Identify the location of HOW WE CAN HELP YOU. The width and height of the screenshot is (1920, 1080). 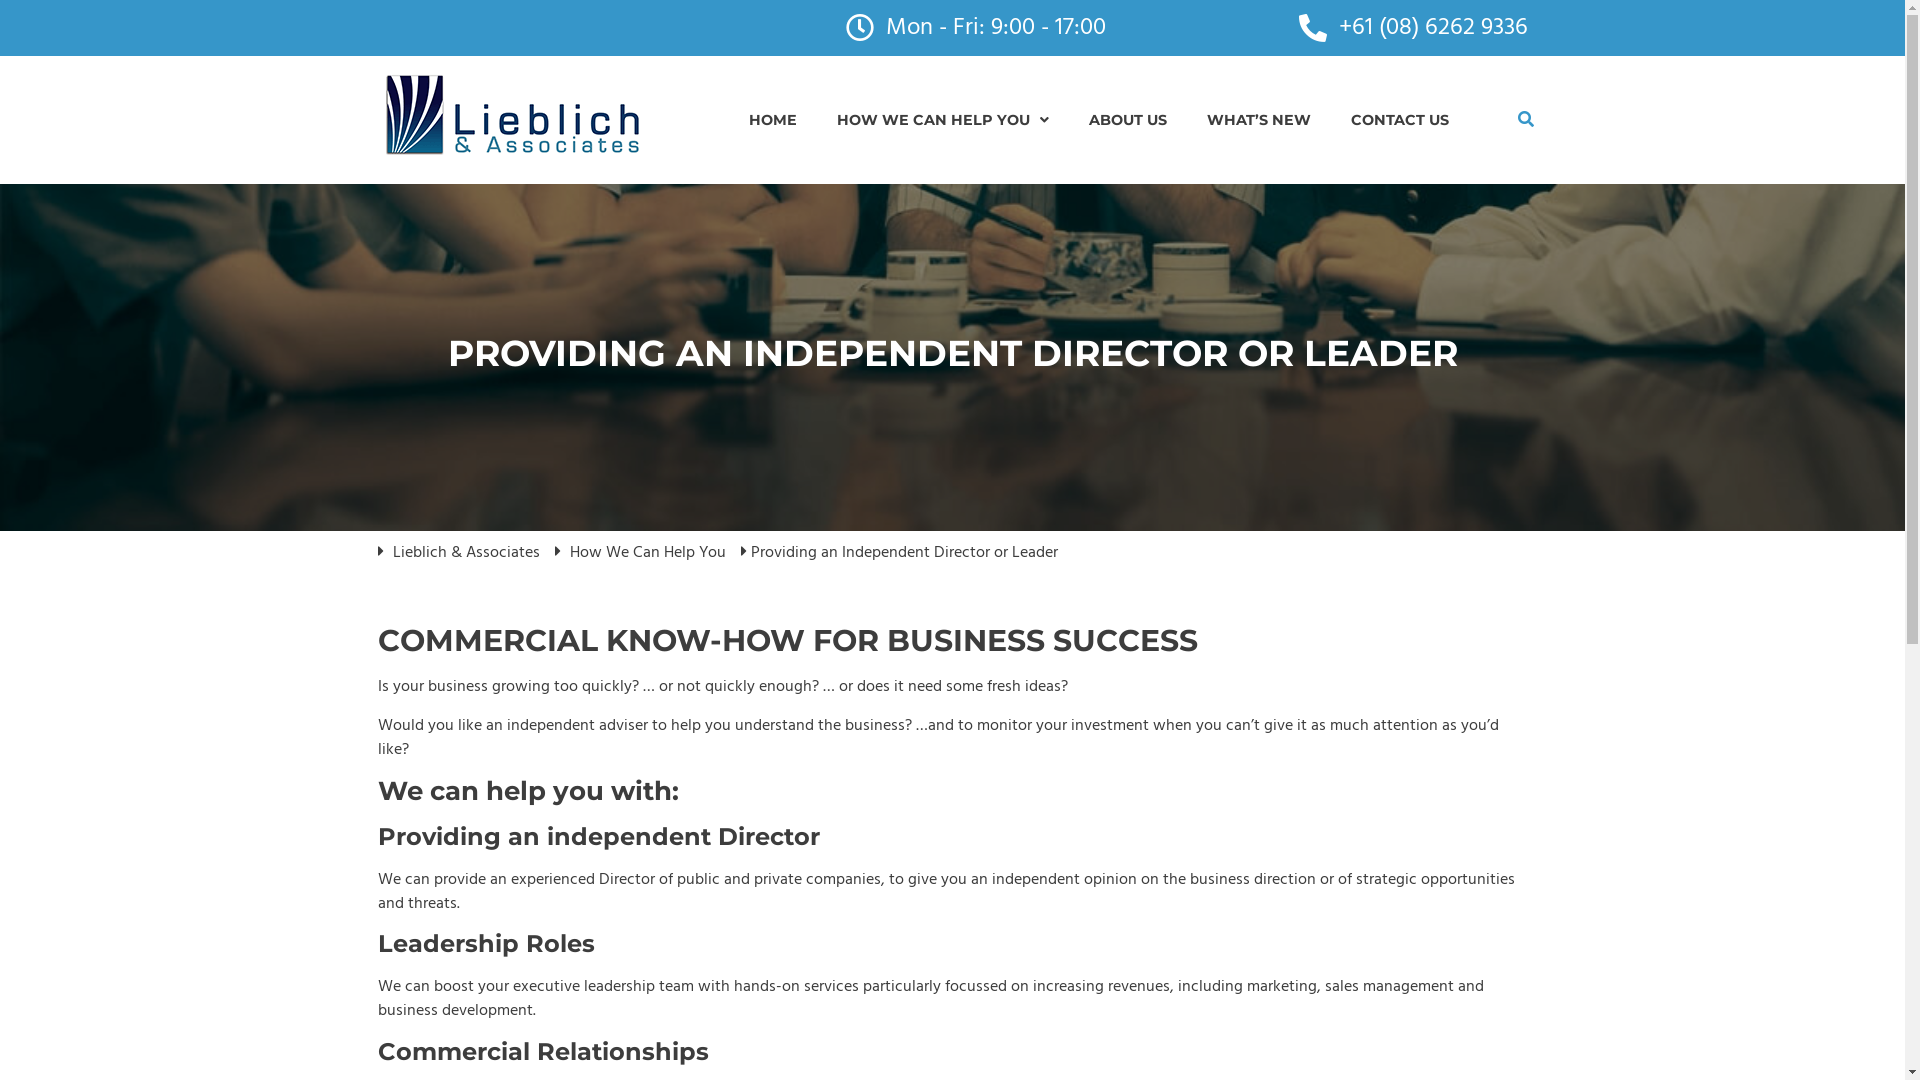
(943, 120).